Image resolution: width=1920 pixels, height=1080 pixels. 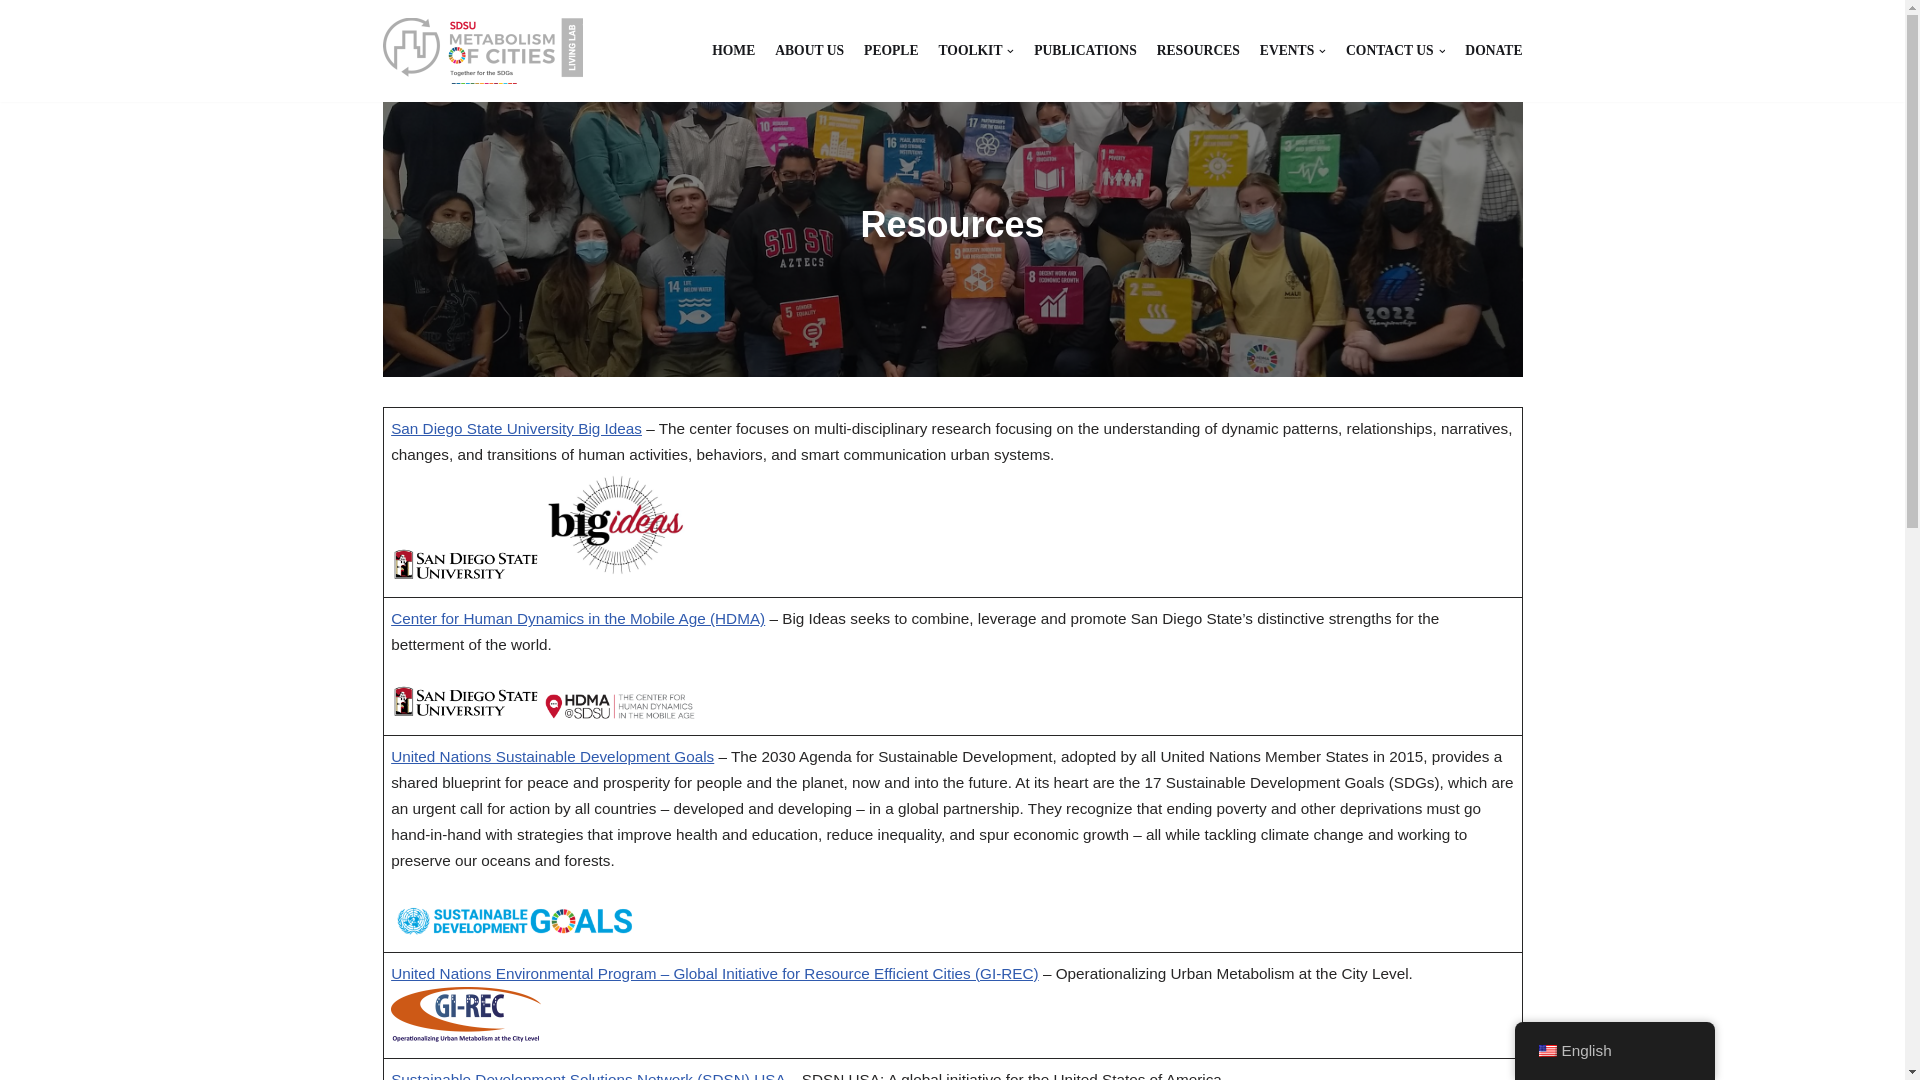 What do you see at coordinates (1085, 50) in the screenshot?
I see `PUBLICATIONS` at bounding box center [1085, 50].